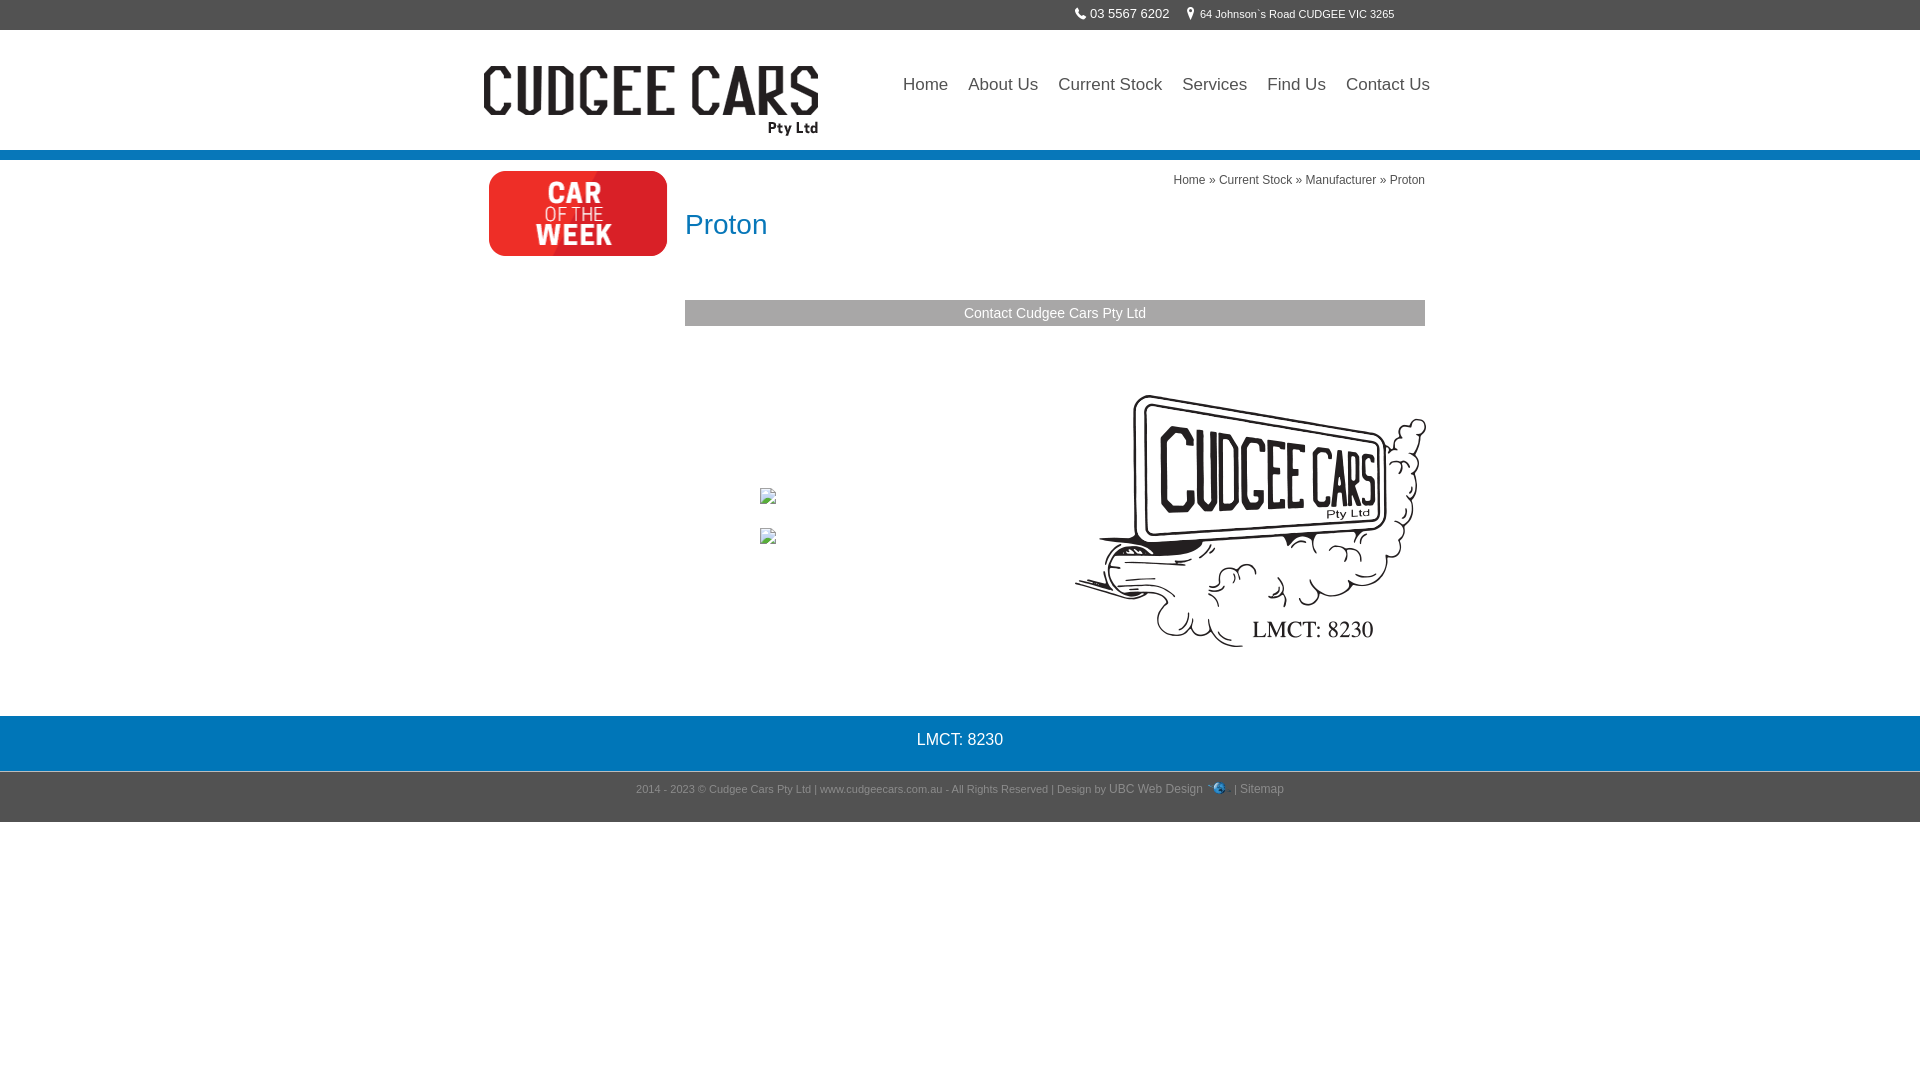  Describe the element at coordinates (1262, 789) in the screenshot. I see `Sitemap` at that location.